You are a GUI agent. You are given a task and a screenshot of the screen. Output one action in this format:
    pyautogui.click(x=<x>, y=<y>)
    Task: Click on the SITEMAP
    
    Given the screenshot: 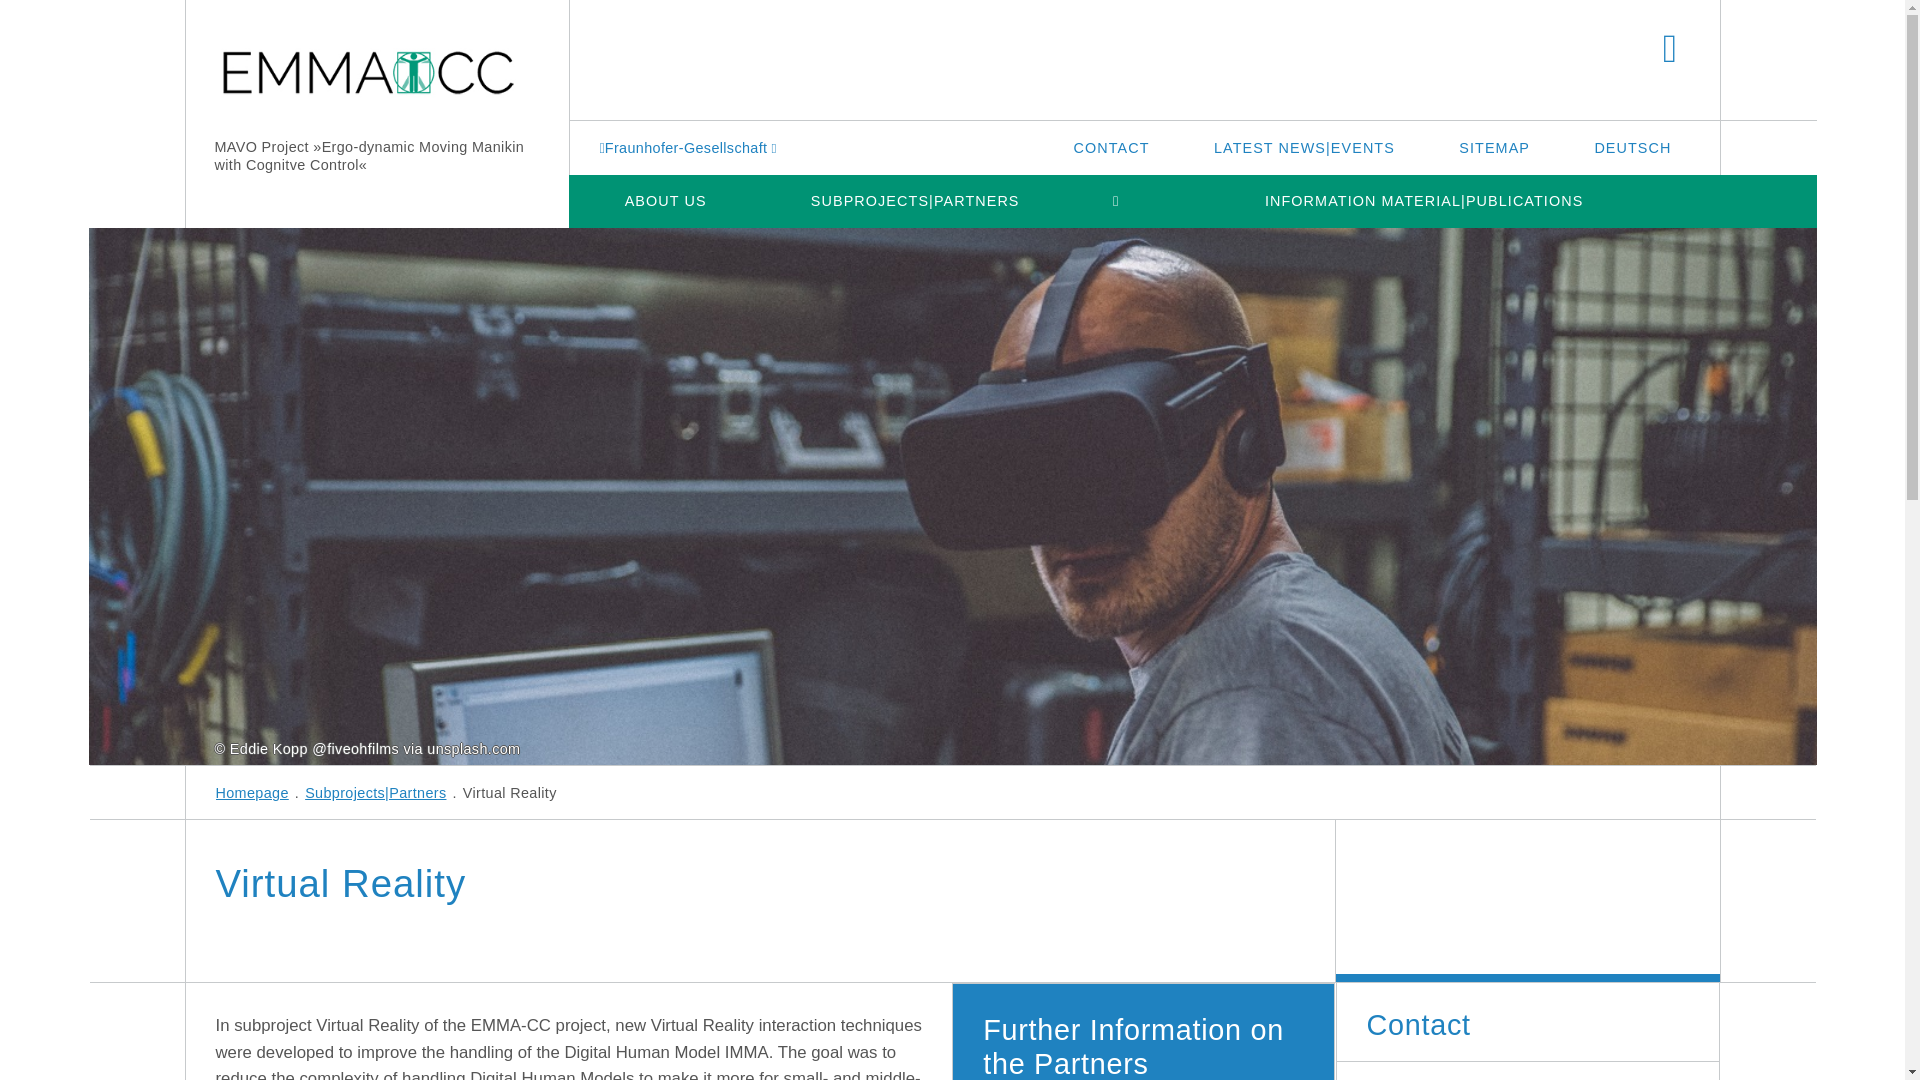 What is the action you would take?
    pyautogui.click(x=1494, y=147)
    